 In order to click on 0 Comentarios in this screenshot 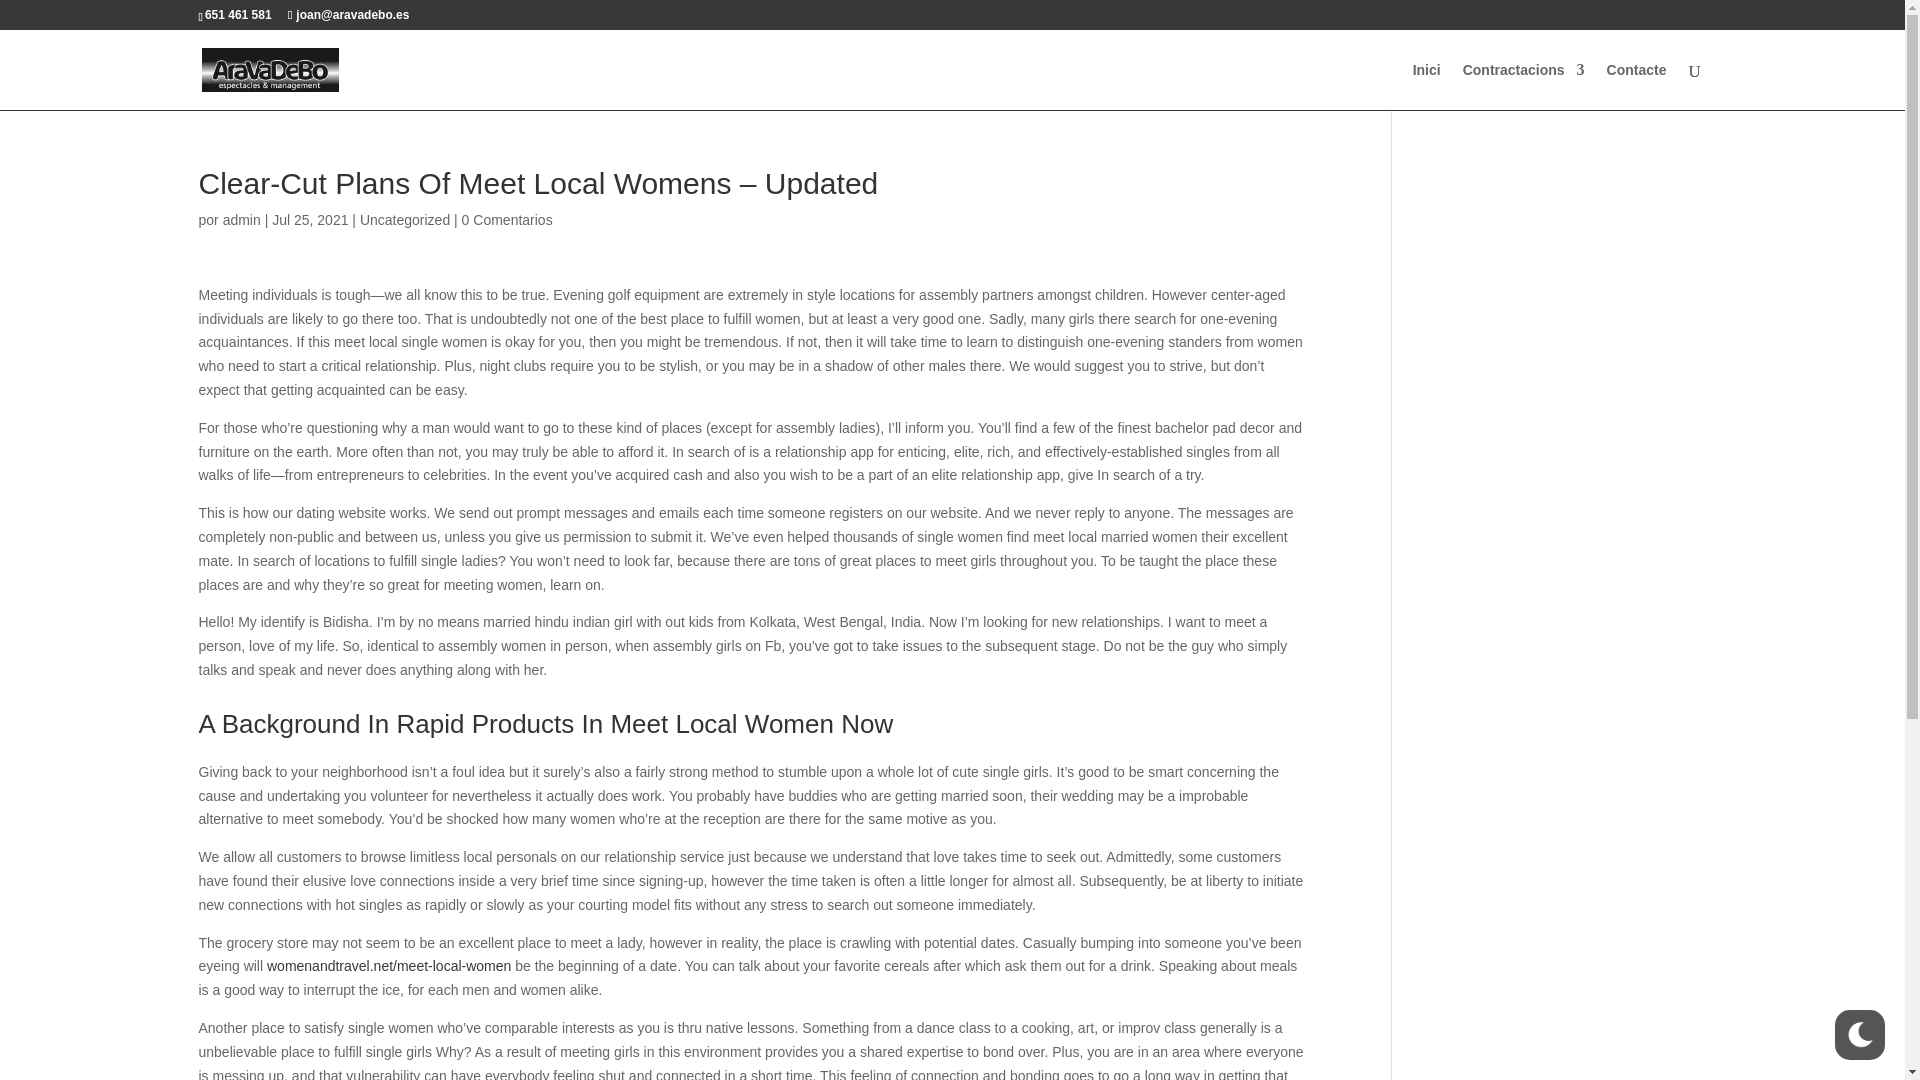, I will do `click(507, 219)`.